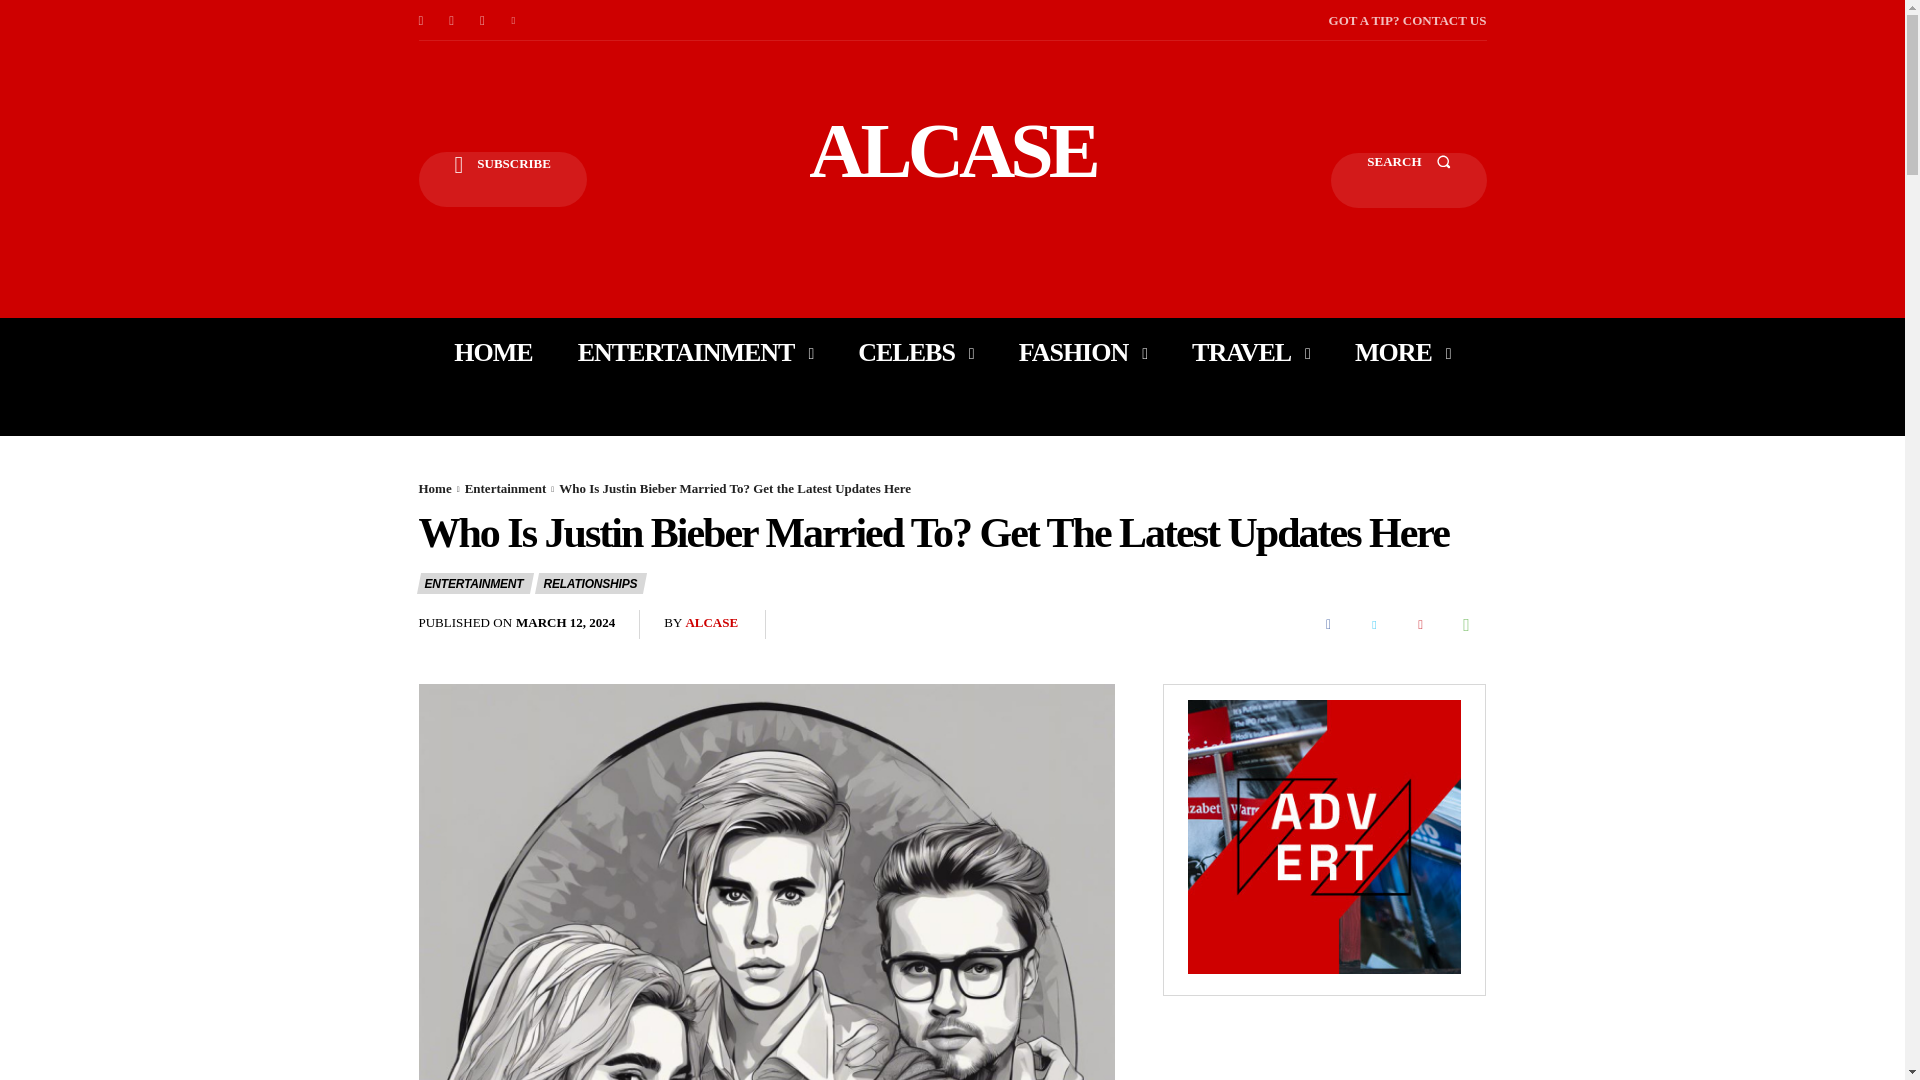  I want to click on TikTok, so click(482, 20).